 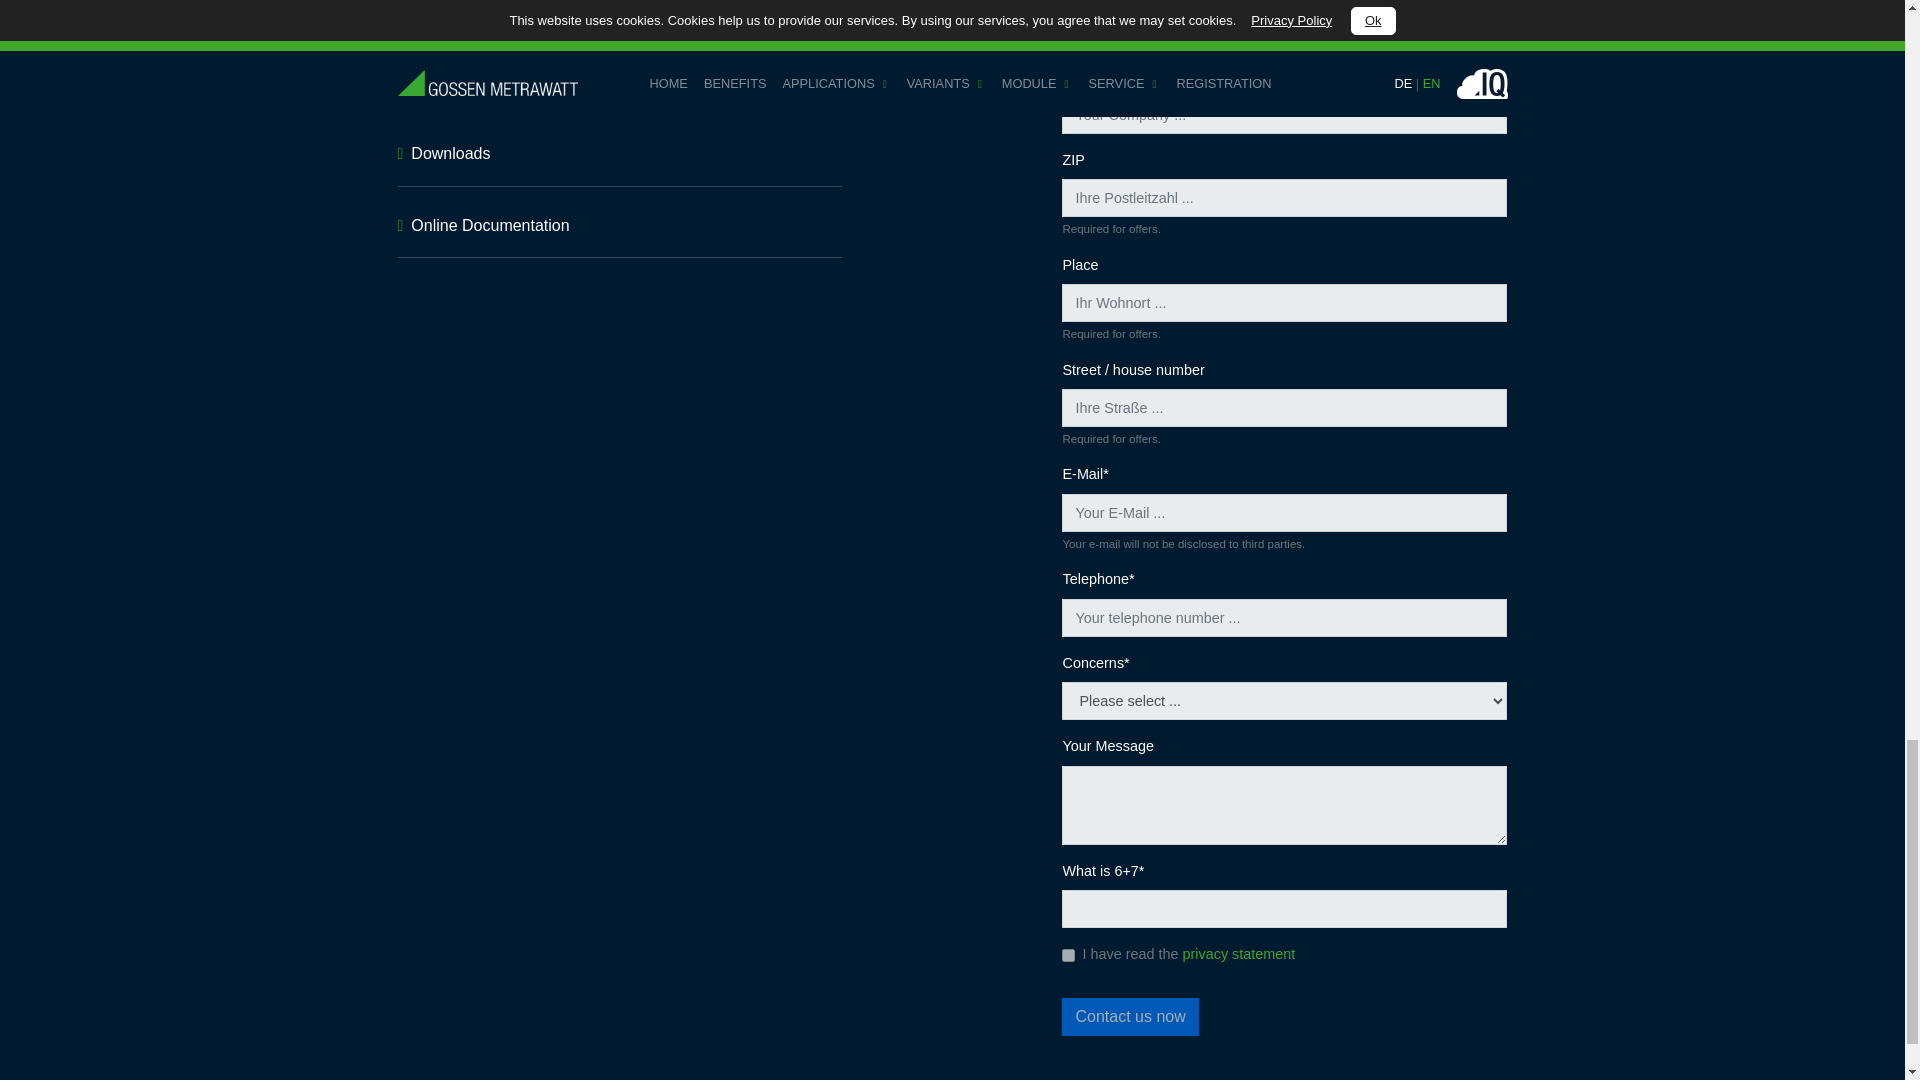 What do you see at coordinates (1130, 1016) in the screenshot?
I see `Contact us now` at bounding box center [1130, 1016].